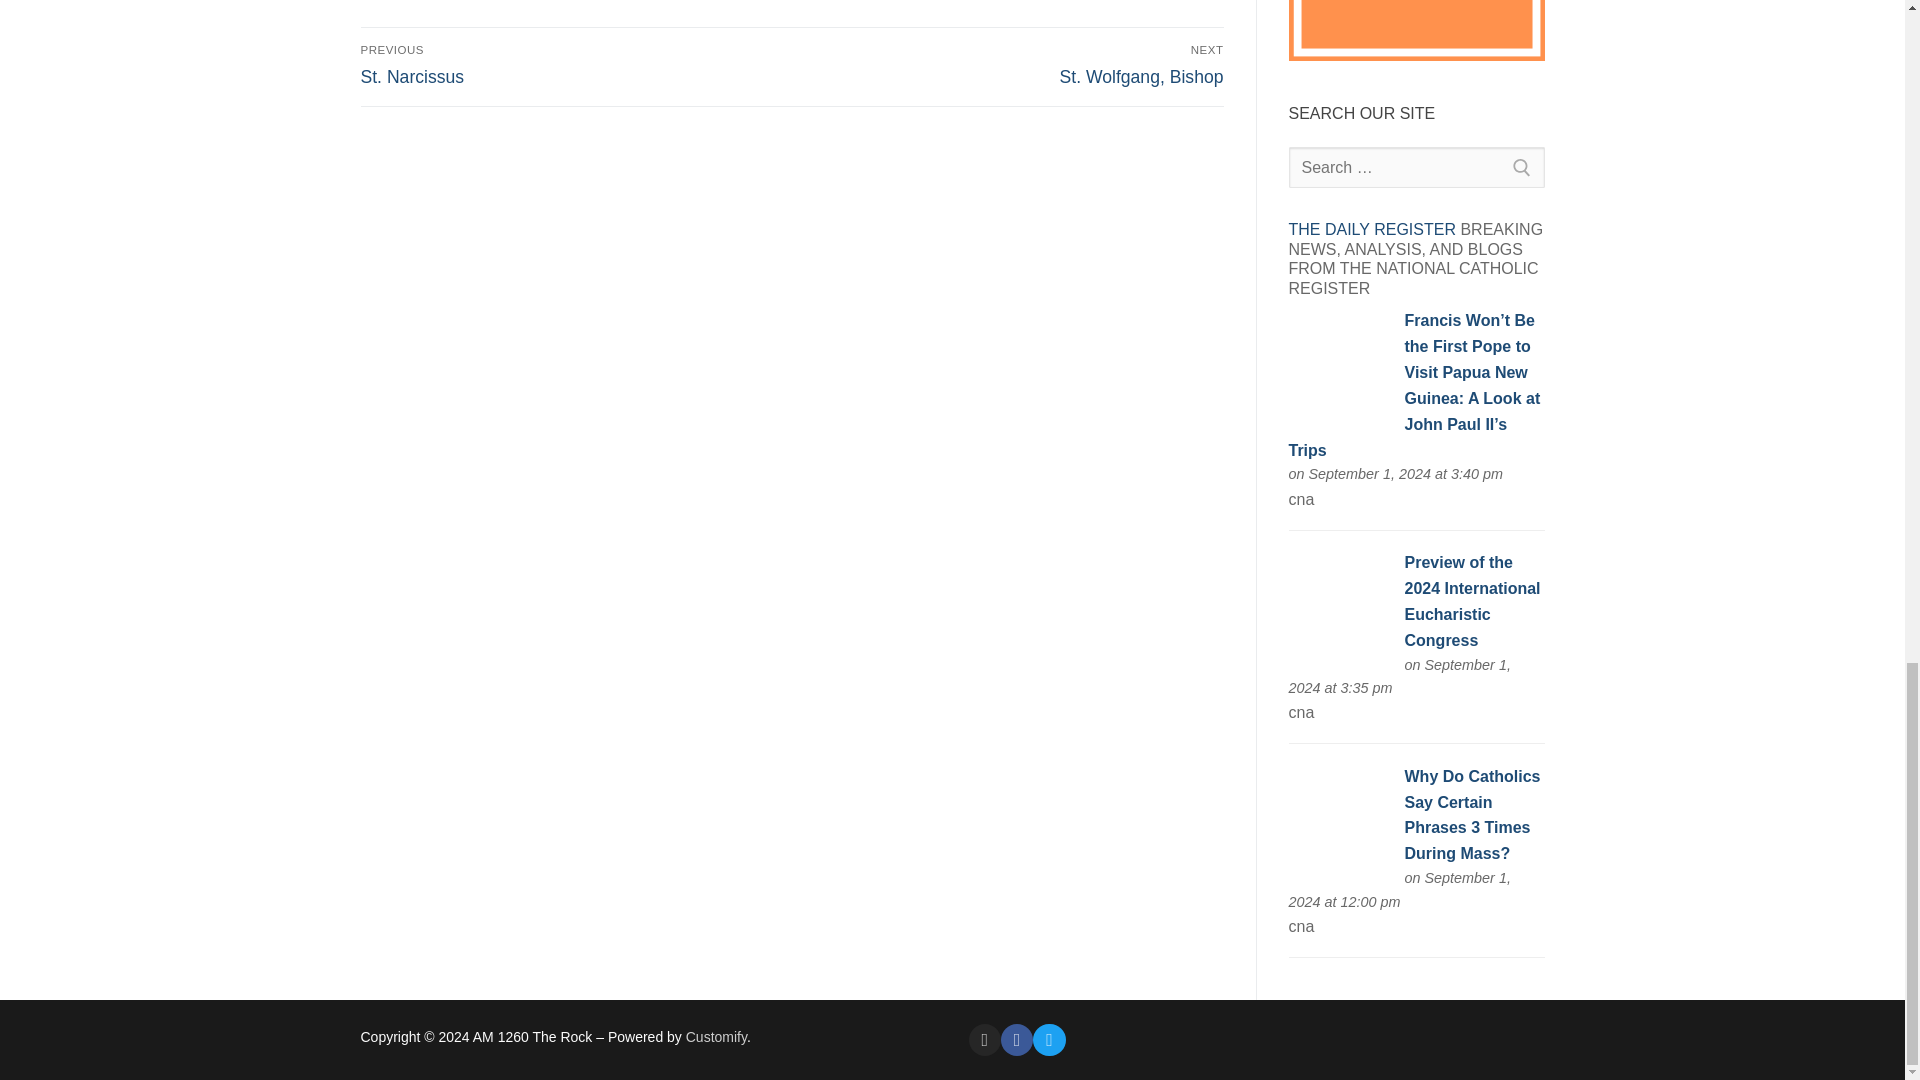 The image size is (1920, 1080). I want to click on Preview of the 2024 International Eucharistic Congress, so click(1338, 604).